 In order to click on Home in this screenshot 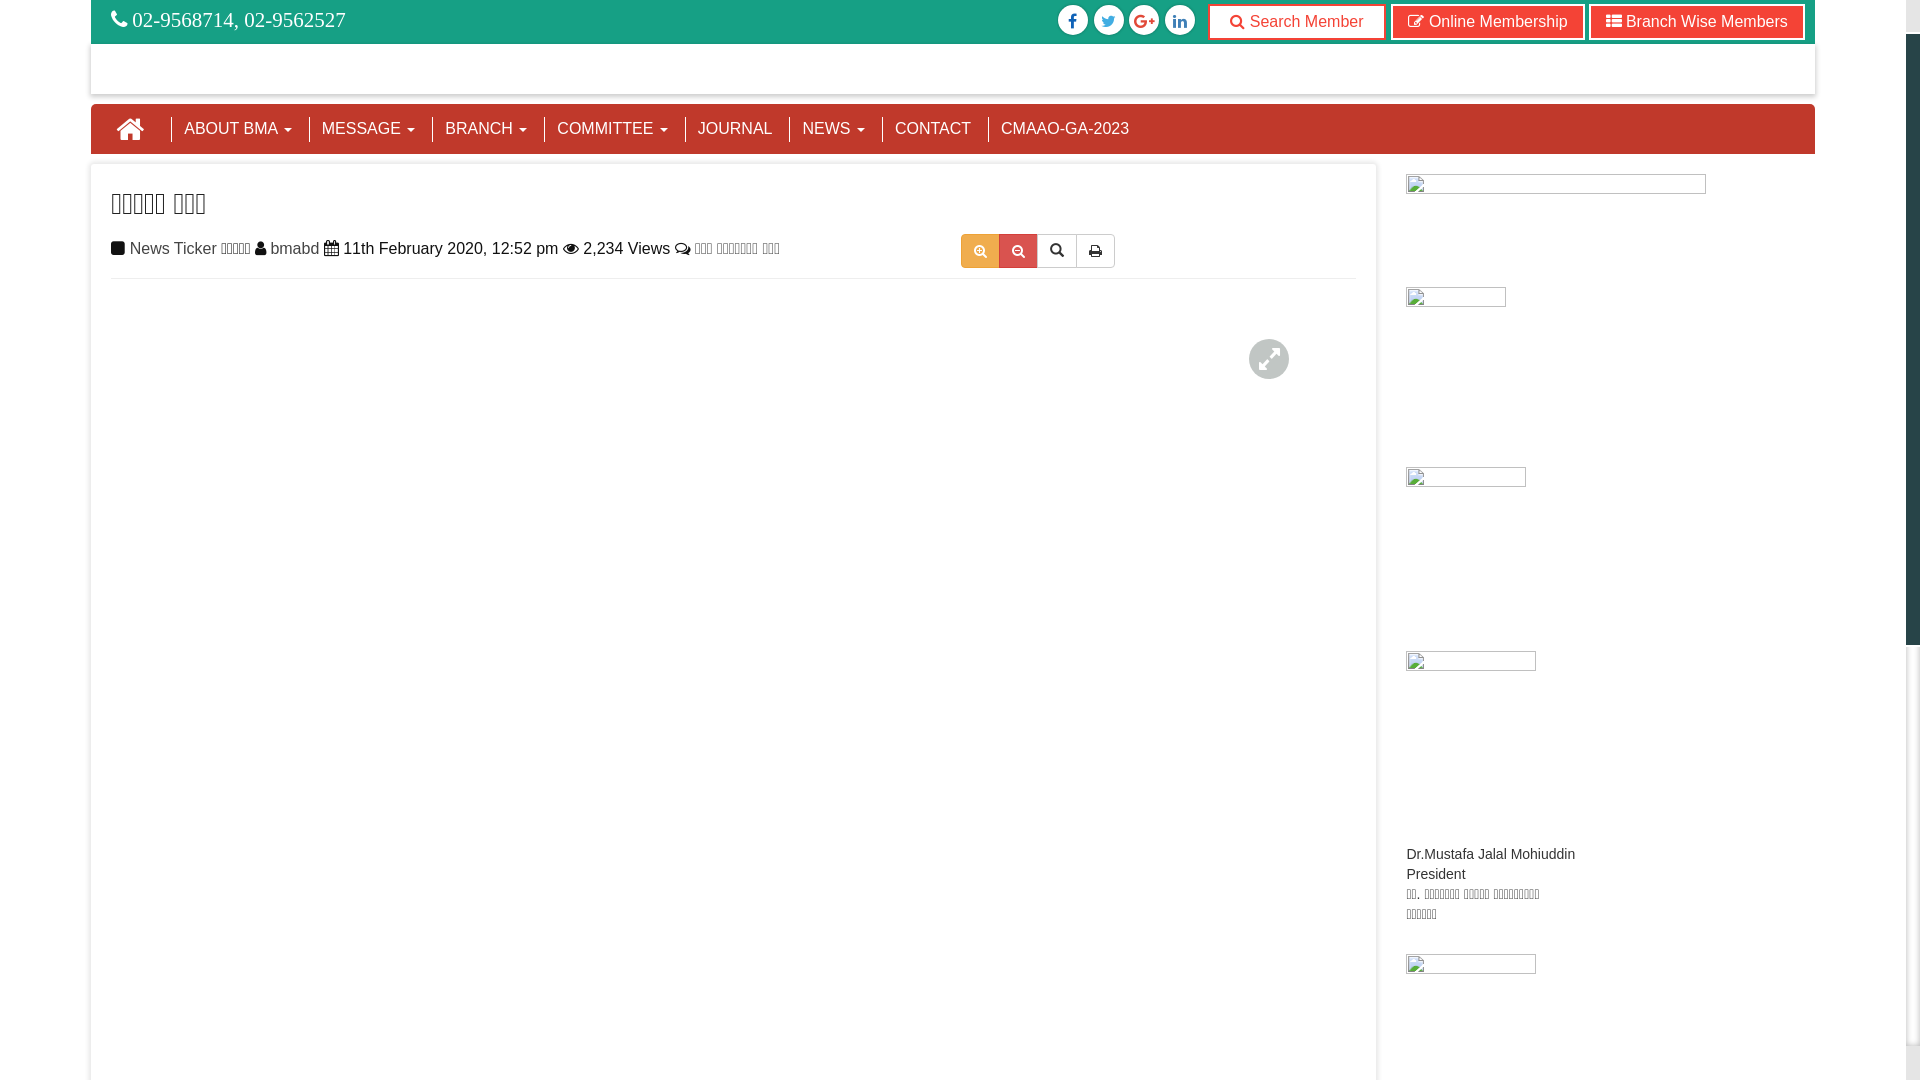, I will do `click(130, 129)`.